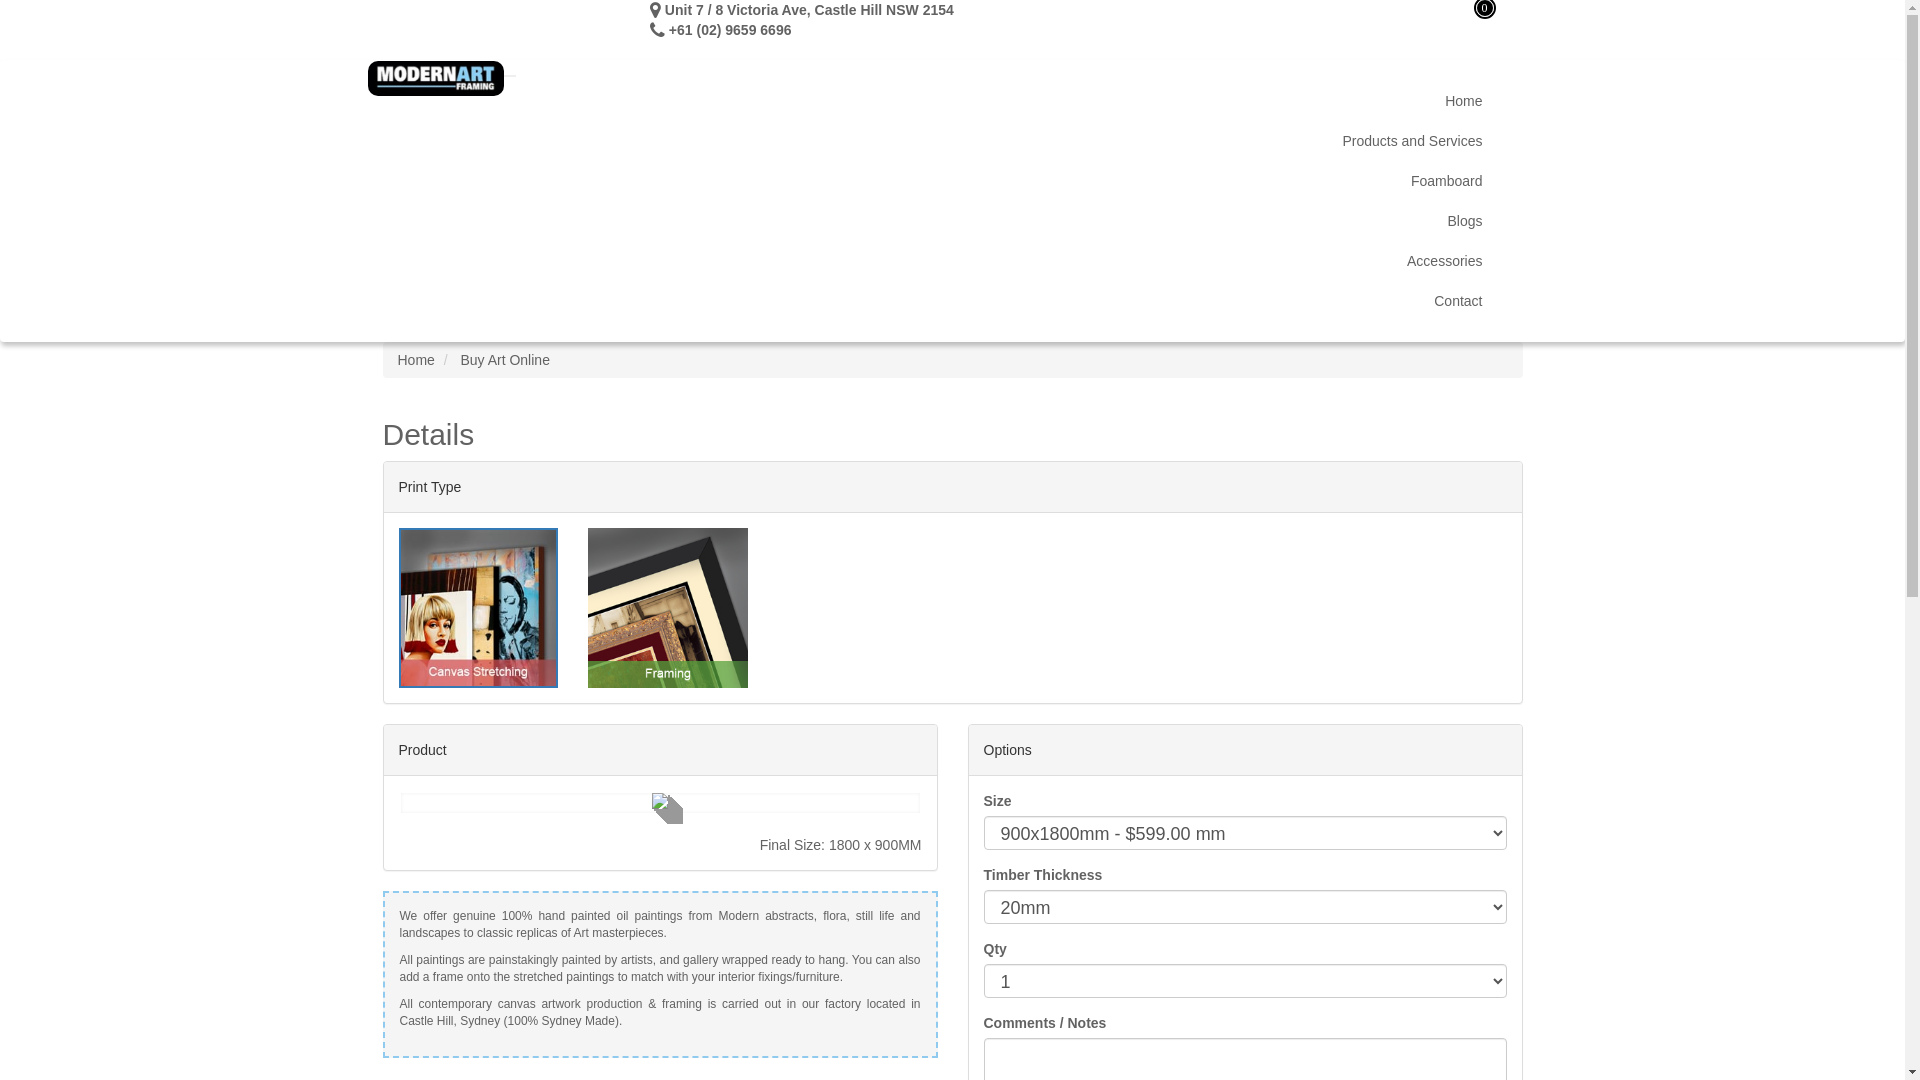 The image size is (1920, 1080). What do you see at coordinates (416, 360) in the screenshot?
I see `Home` at bounding box center [416, 360].